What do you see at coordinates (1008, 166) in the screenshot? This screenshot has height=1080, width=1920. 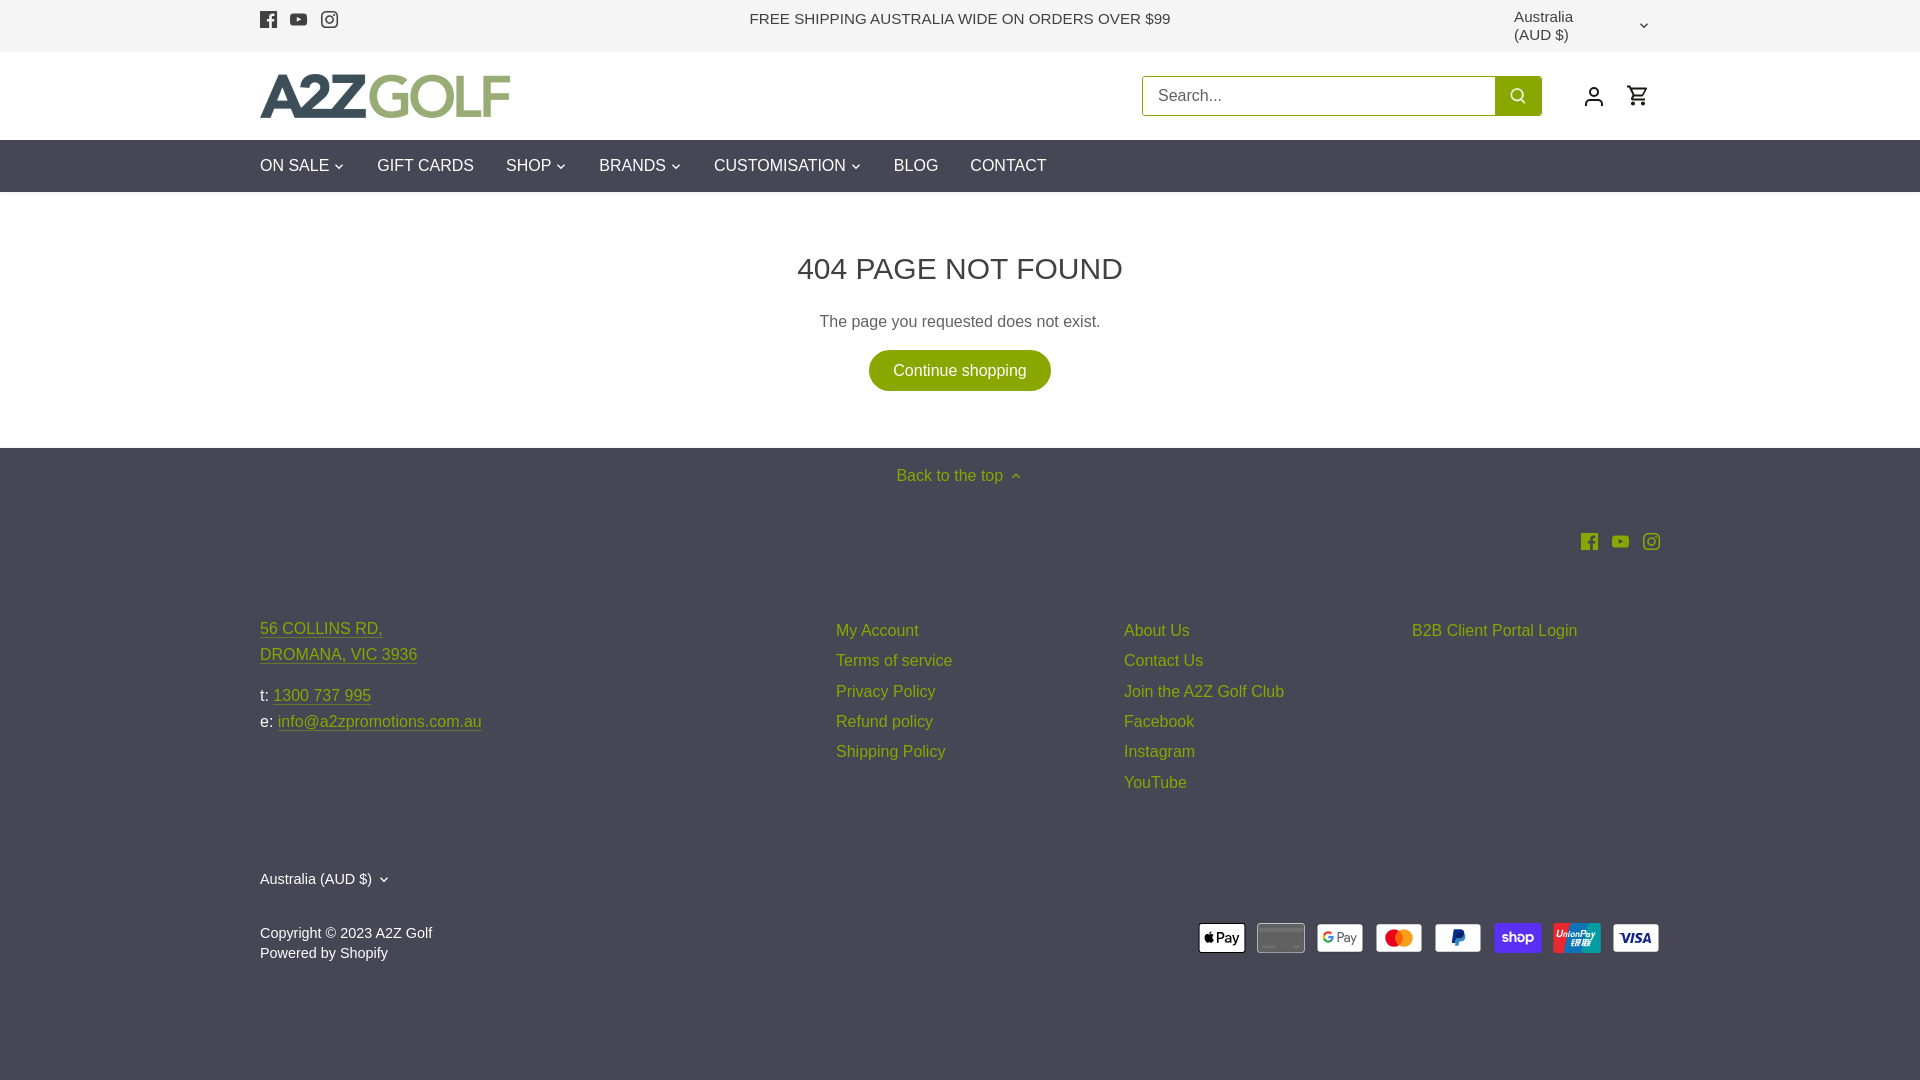 I see `CONTACT` at bounding box center [1008, 166].